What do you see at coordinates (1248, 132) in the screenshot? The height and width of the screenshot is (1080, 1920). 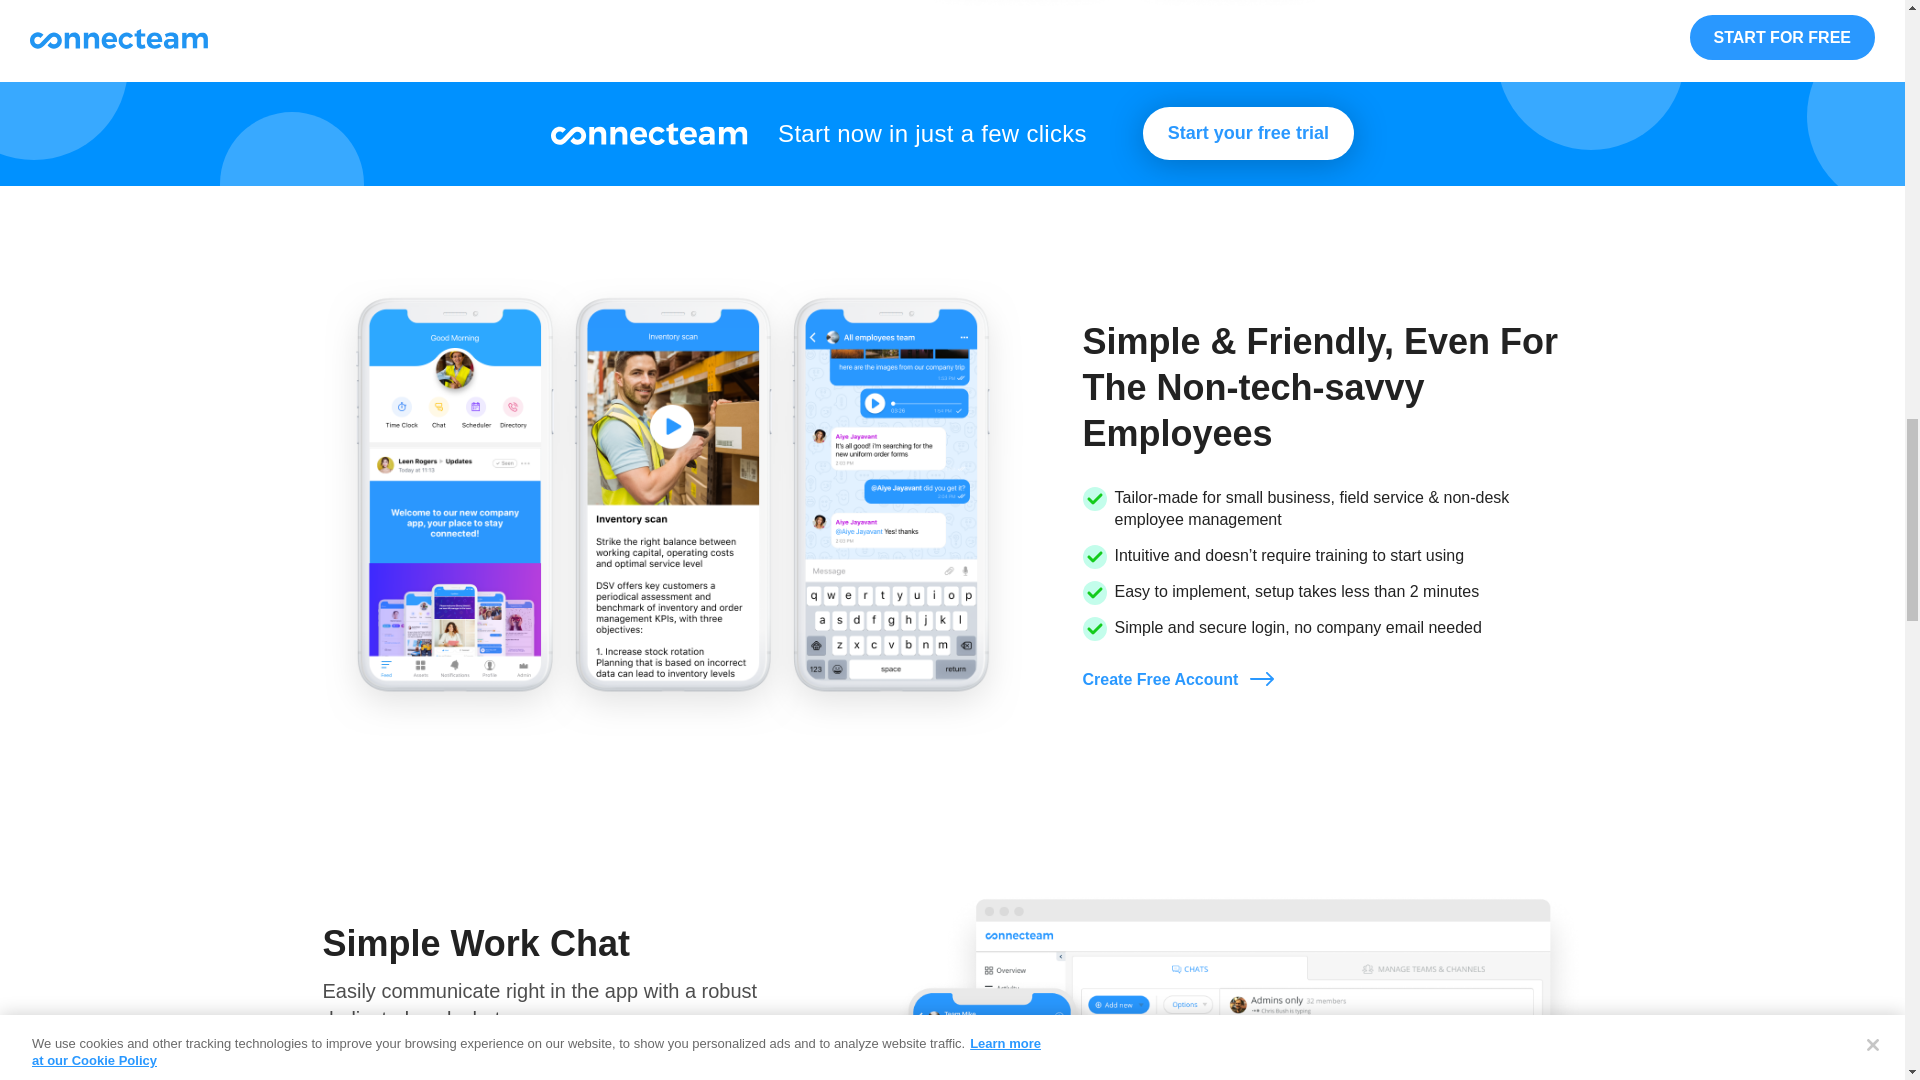 I see `Start your free trial` at bounding box center [1248, 132].